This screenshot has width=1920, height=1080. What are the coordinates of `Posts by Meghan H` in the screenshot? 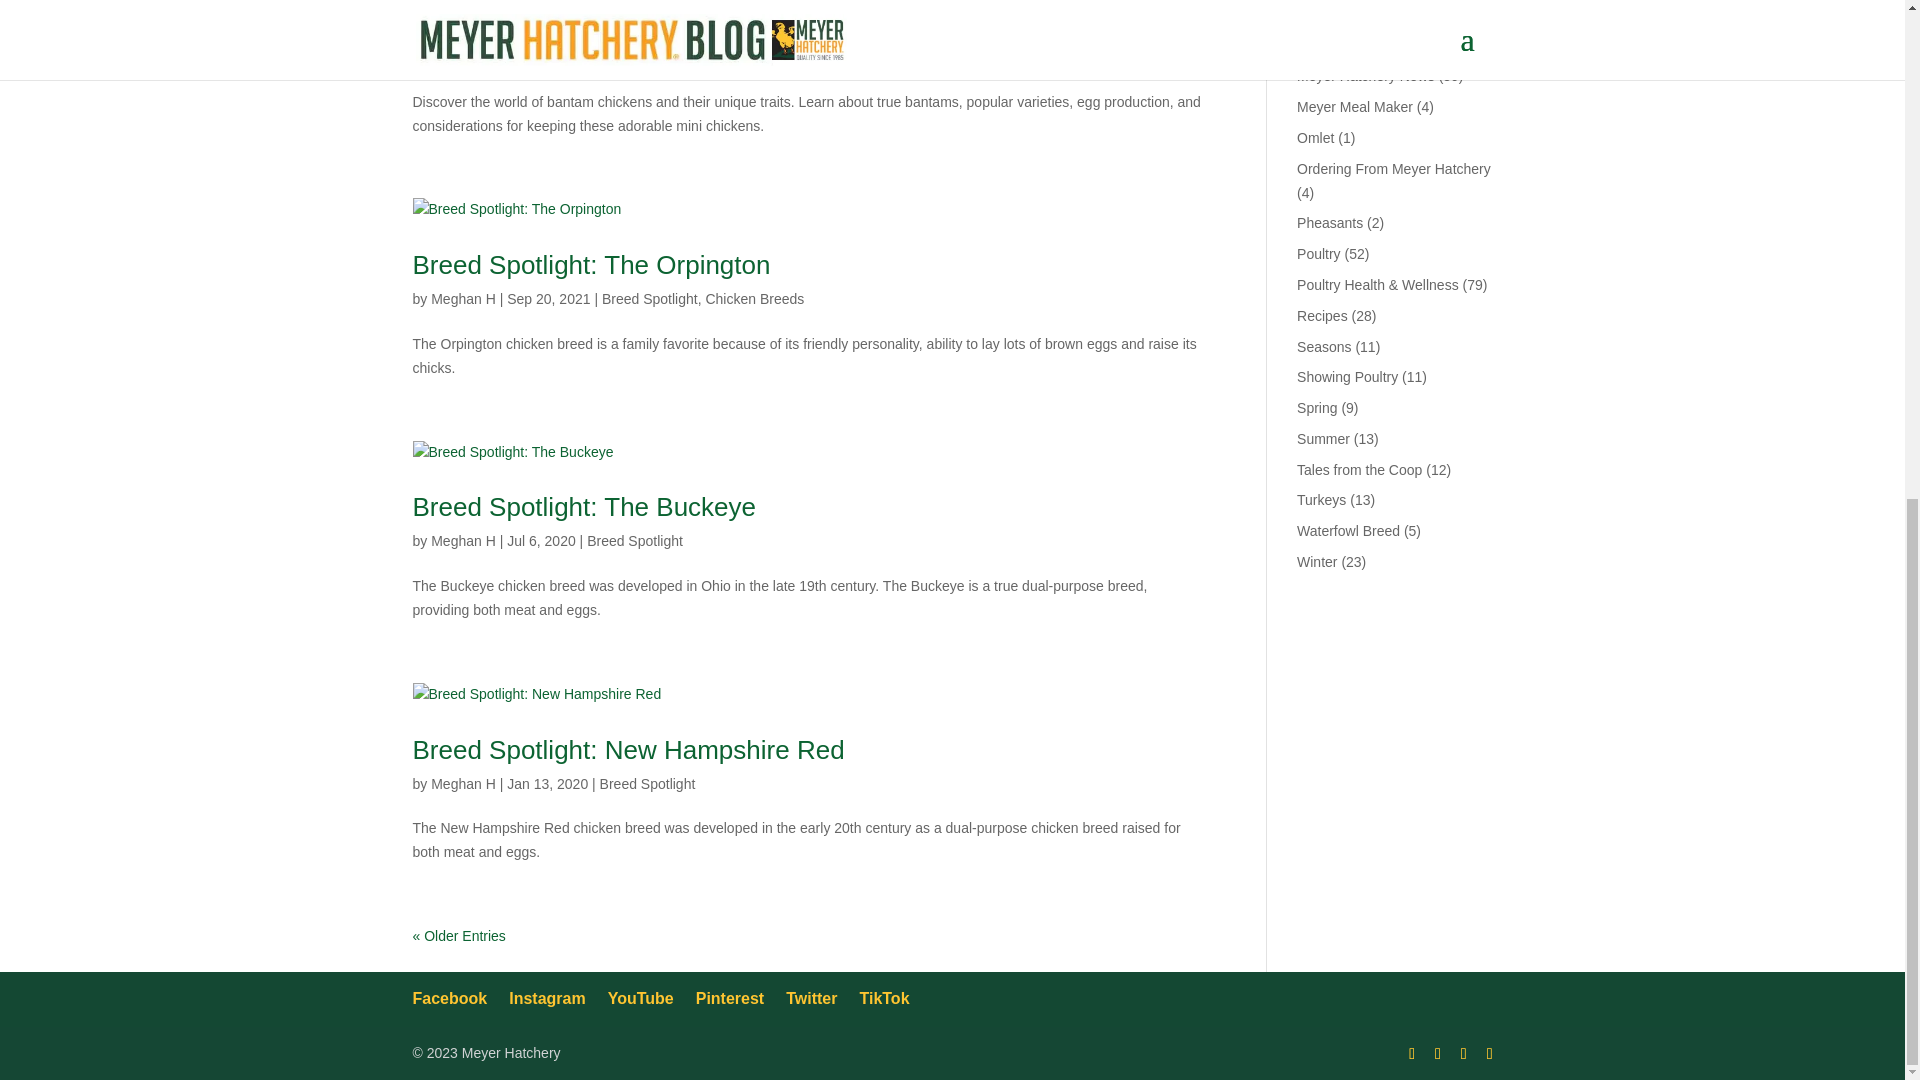 It's located at (462, 540).